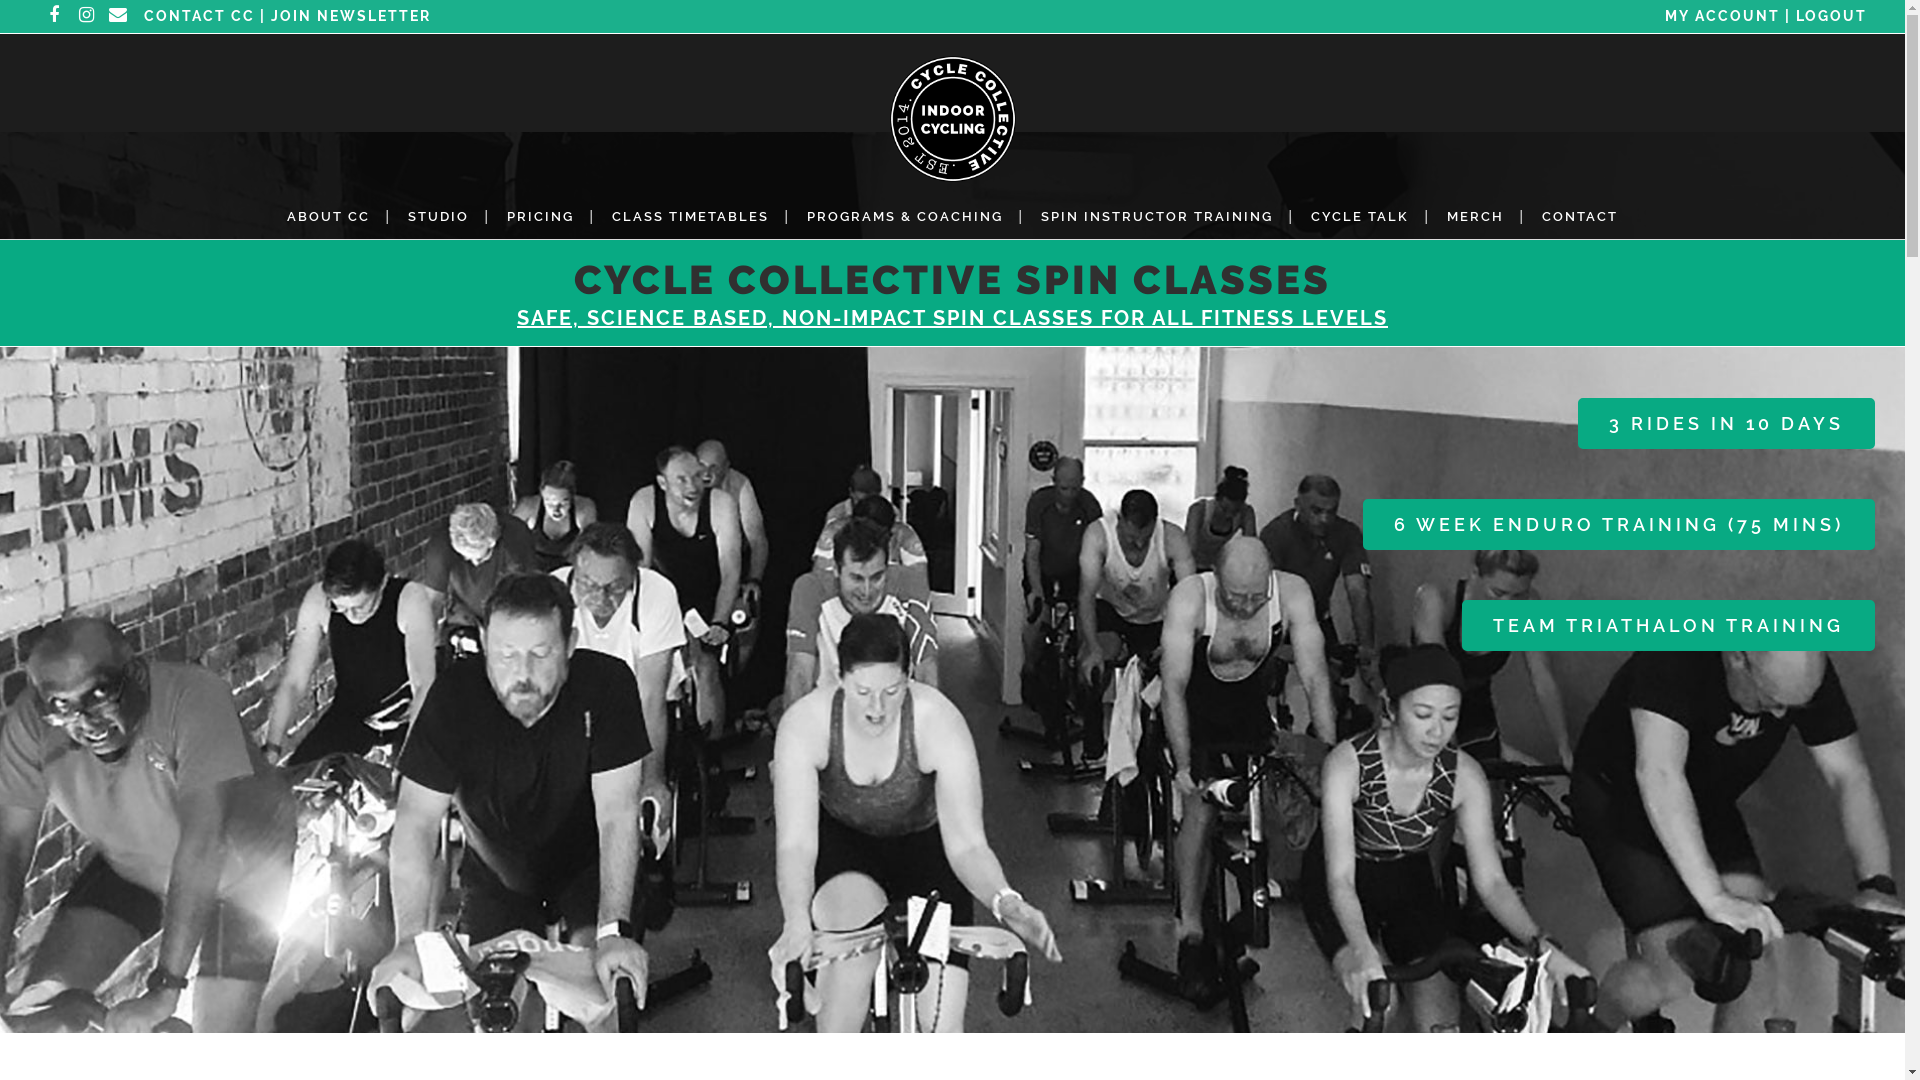 This screenshot has height=1080, width=1920. I want to click on TEAM TRIATHALON TRAINING, so click(1668, 626).